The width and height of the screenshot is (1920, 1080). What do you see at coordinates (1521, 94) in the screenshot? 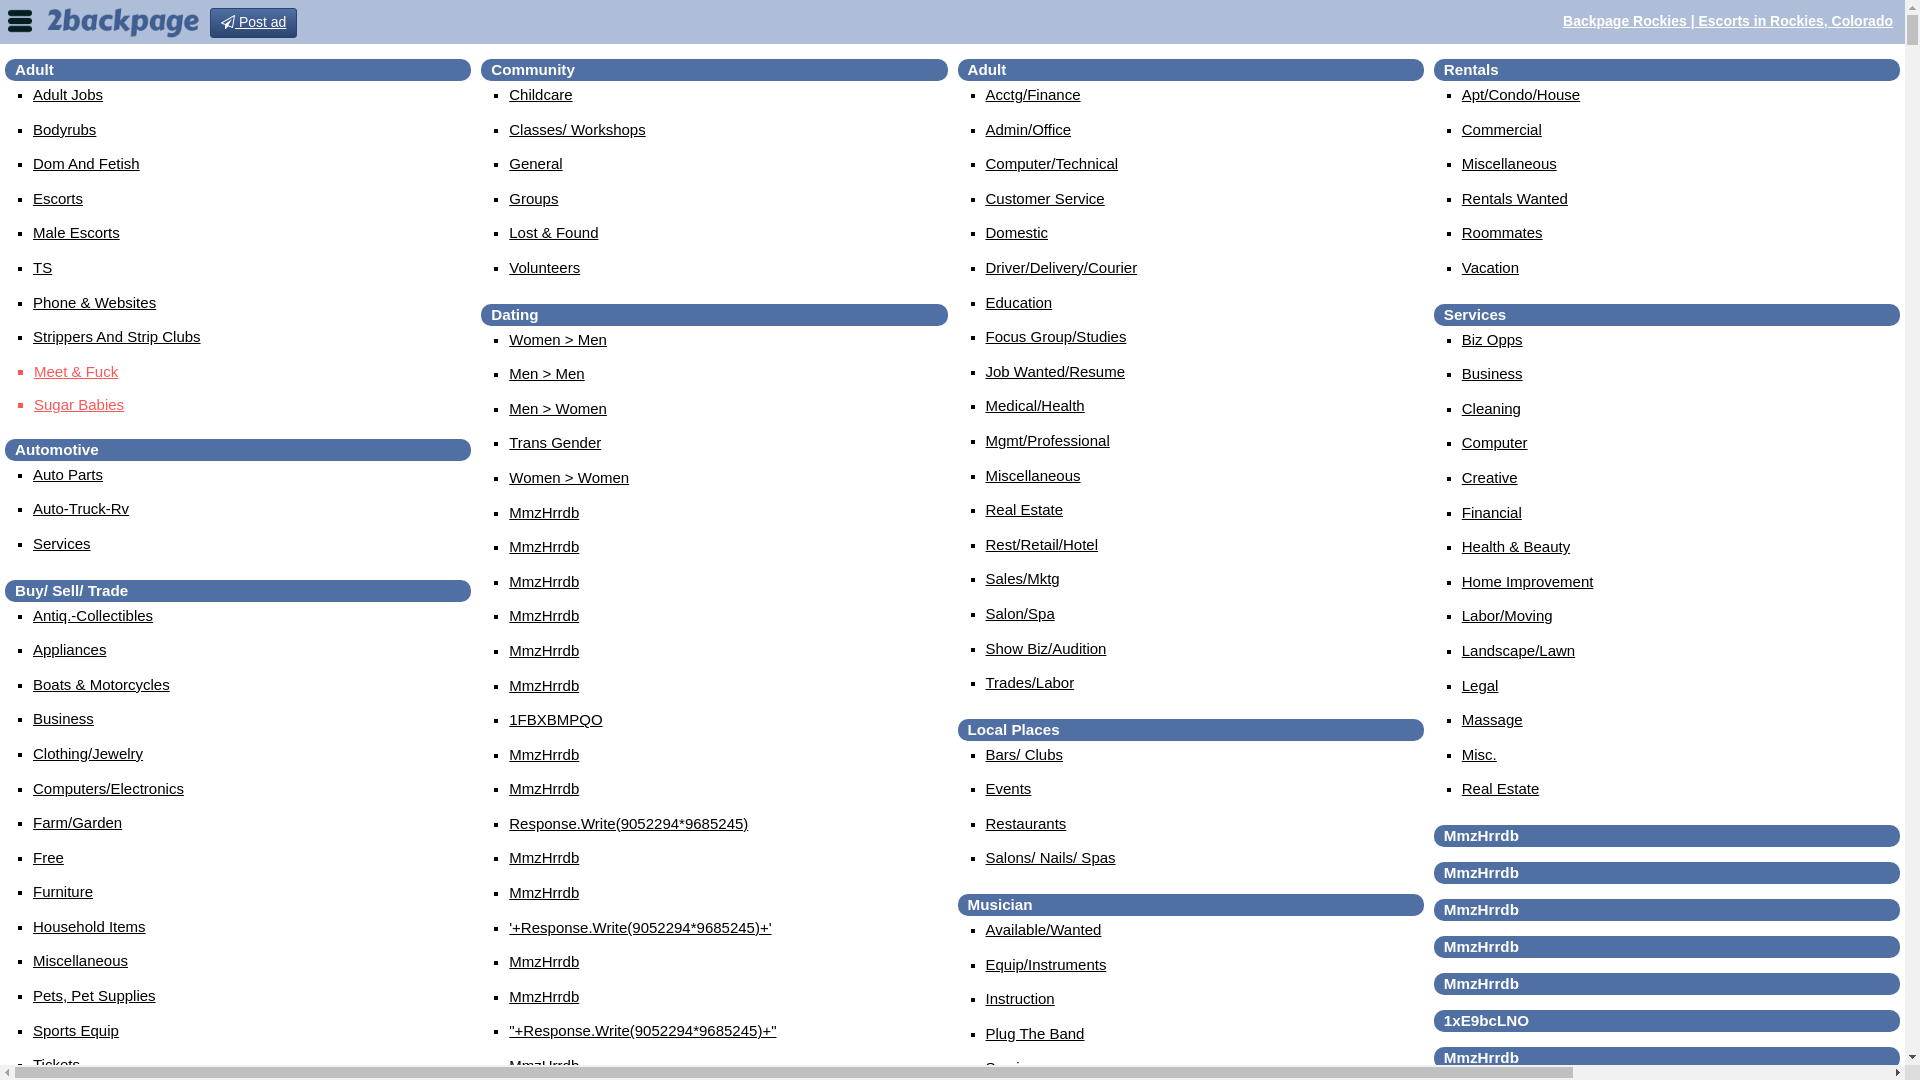
I see `Apt/Condo/House` at bounding box center [1521, 94].